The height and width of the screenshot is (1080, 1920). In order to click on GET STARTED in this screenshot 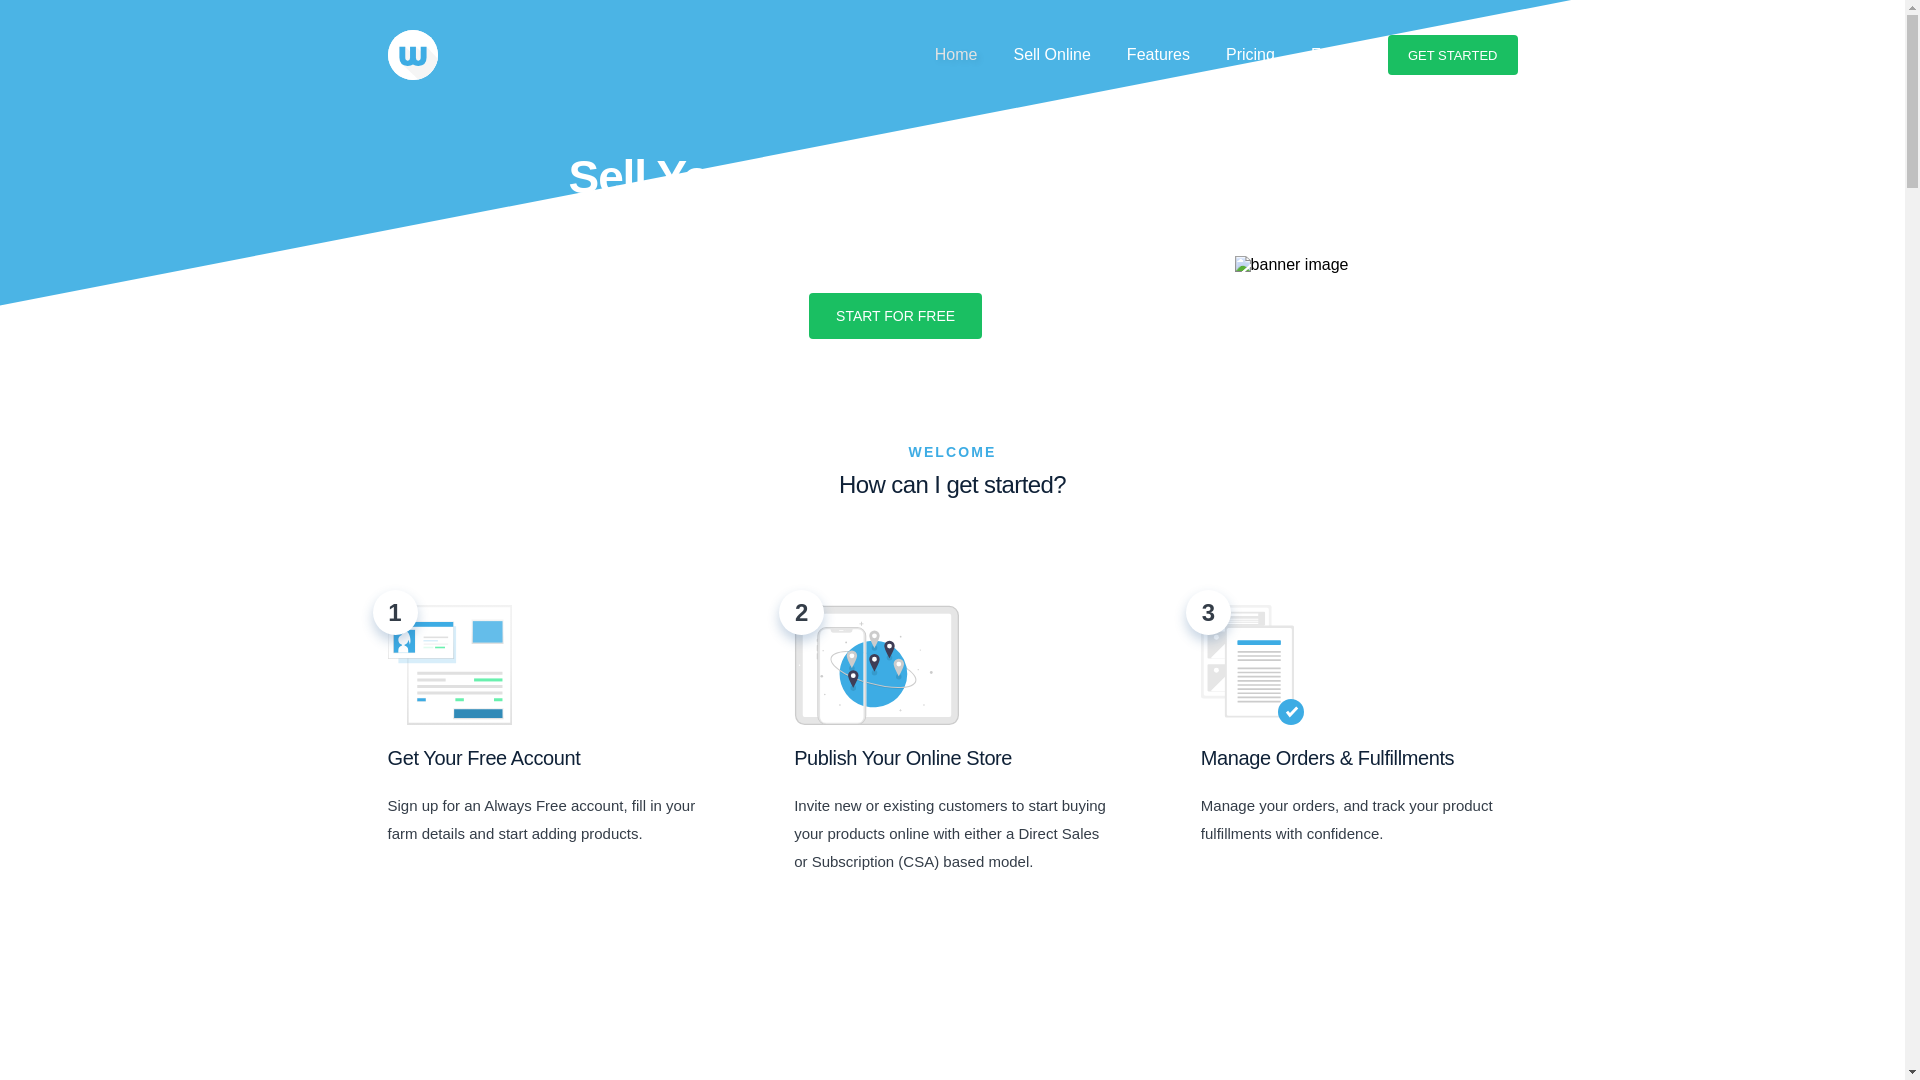, I will do `click(1453, 54)`.